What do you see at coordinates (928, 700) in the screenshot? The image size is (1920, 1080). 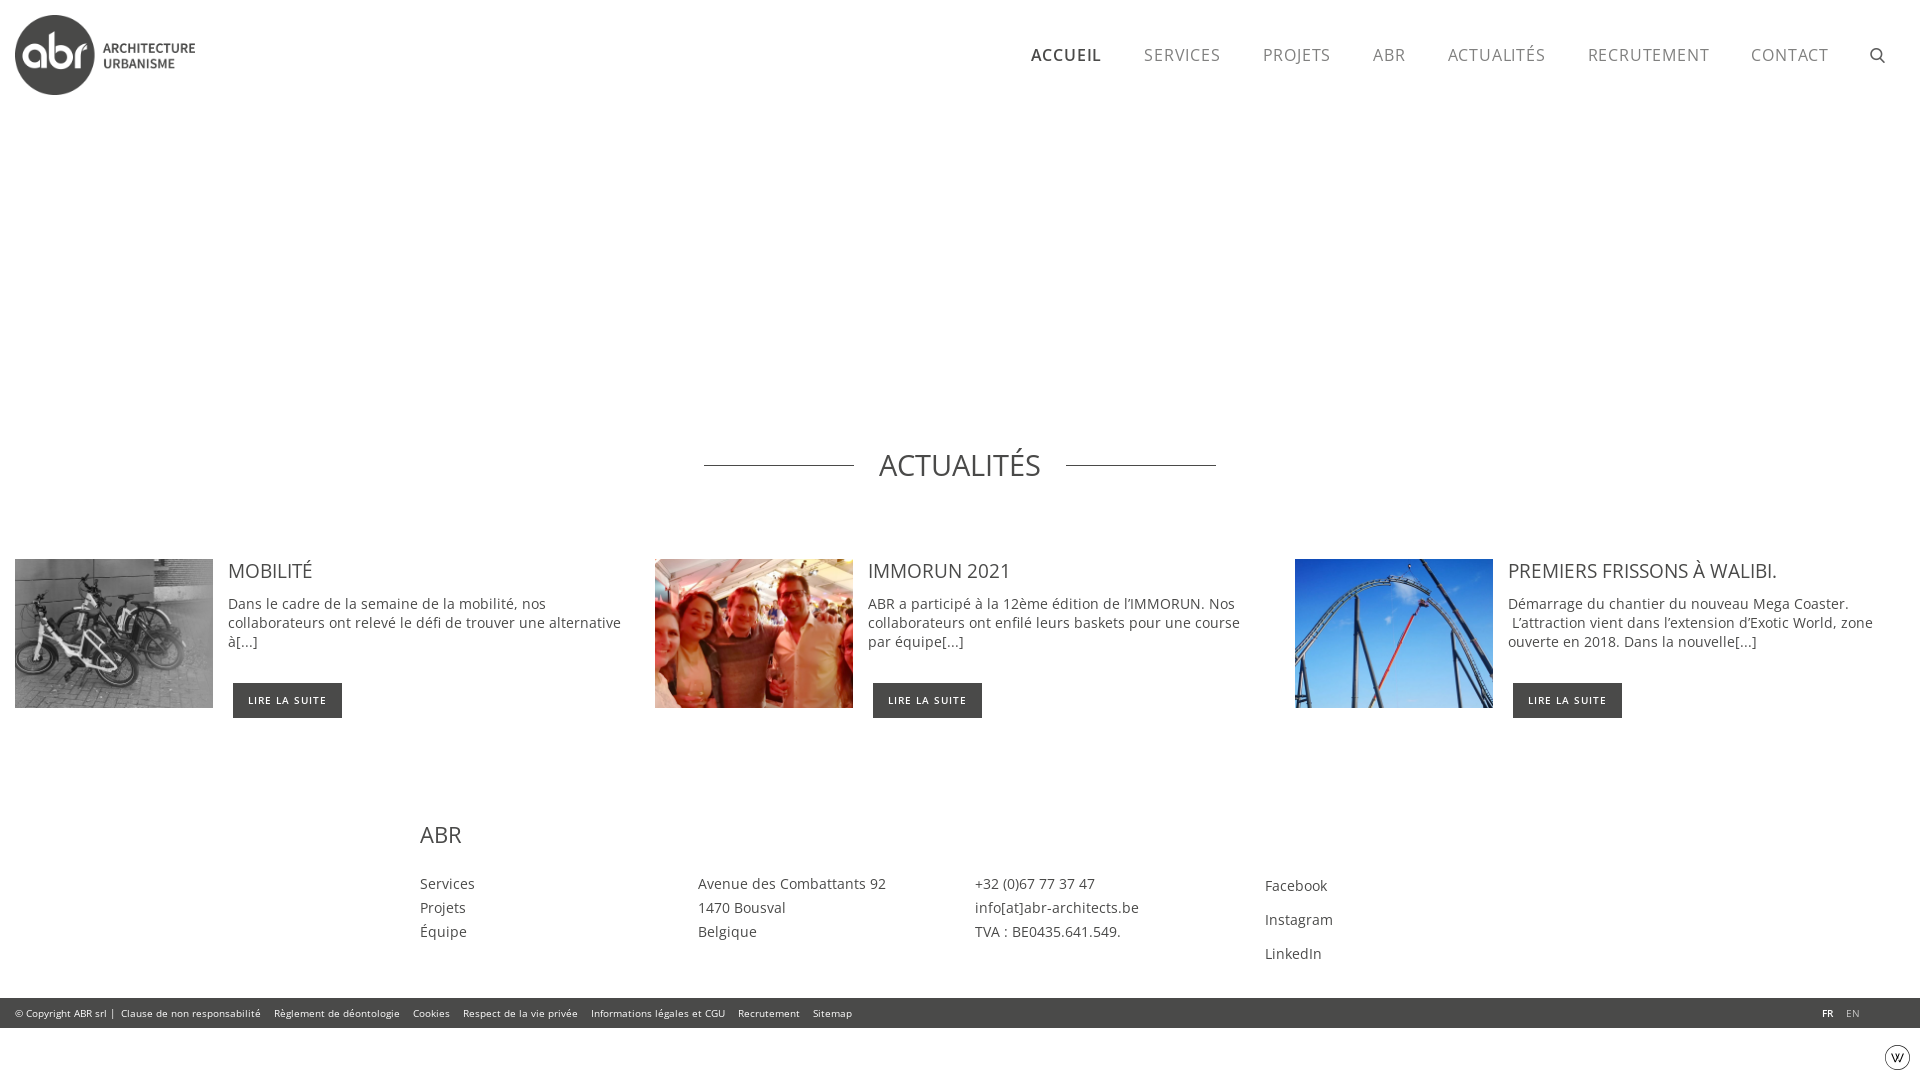 I see `LIRE LA SUITE` at bounding box center [928, 700].